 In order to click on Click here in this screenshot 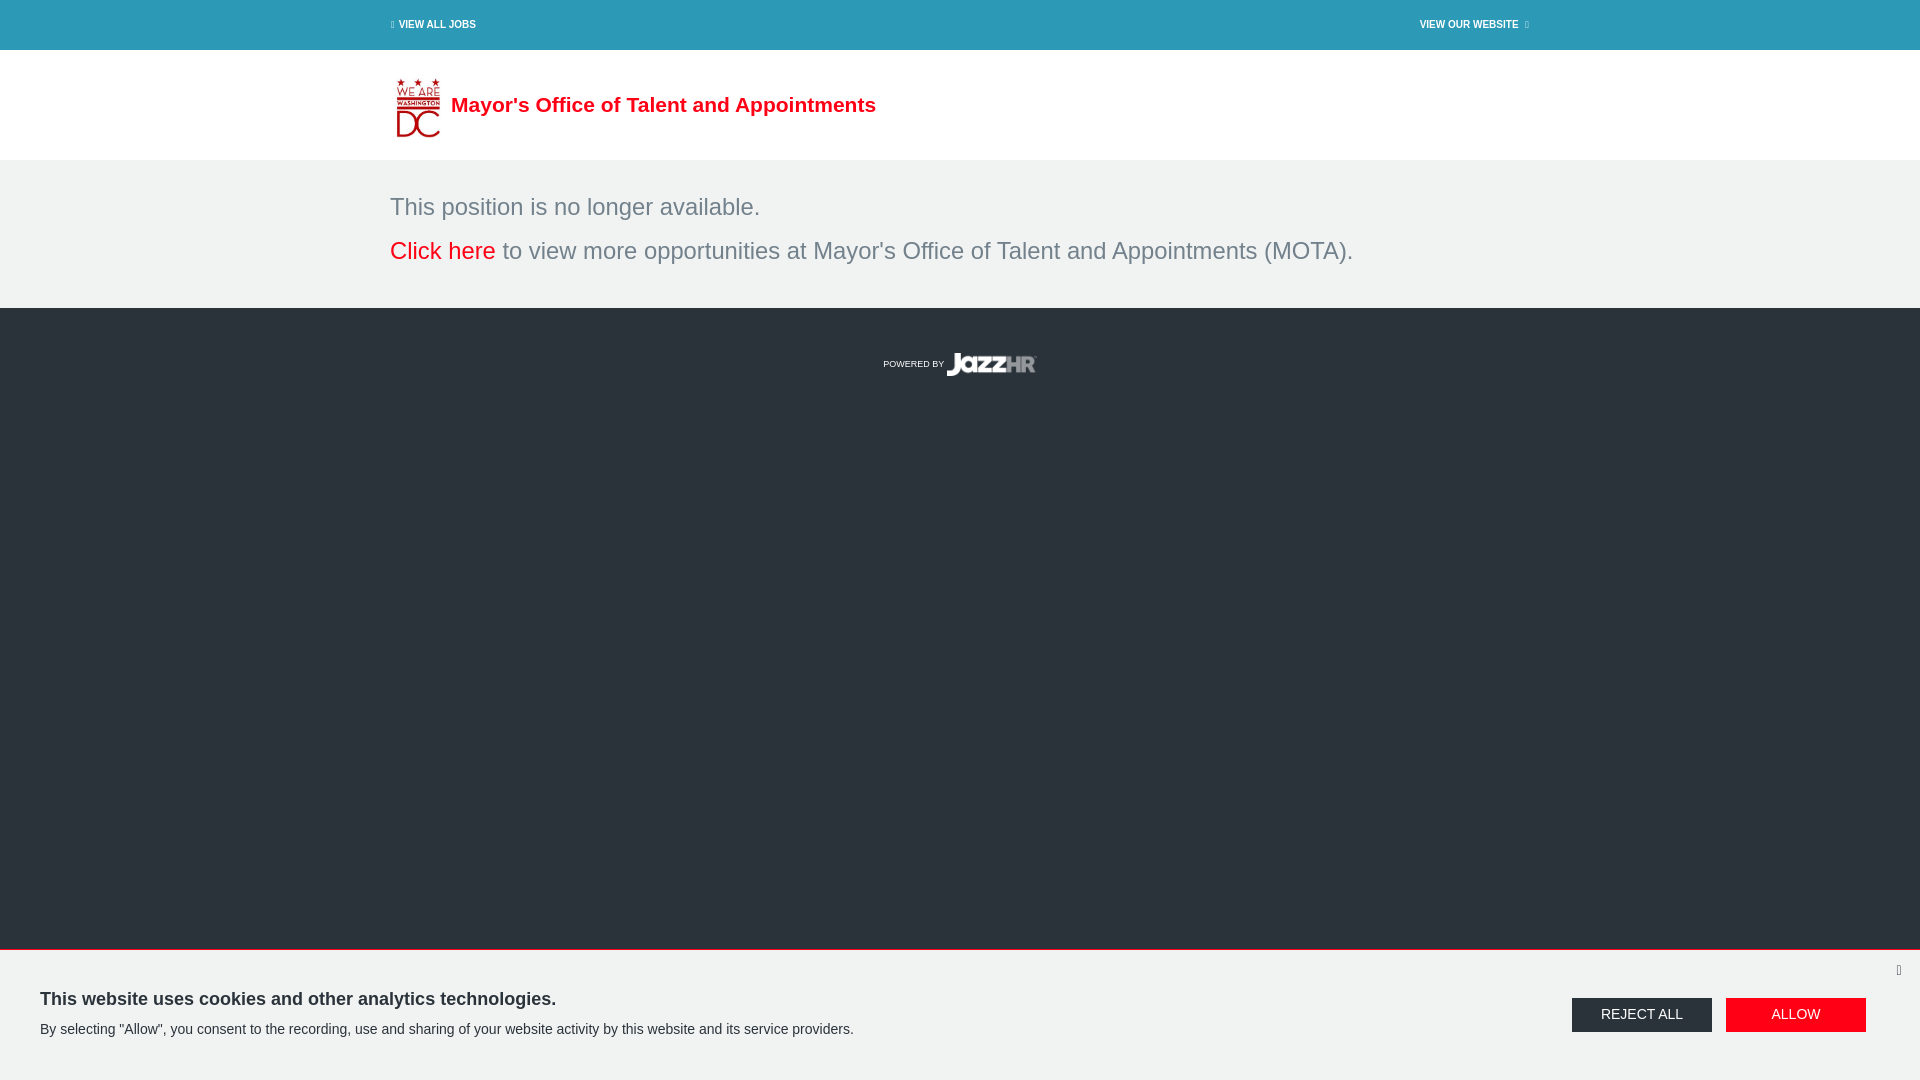, I will do `click(442, 250)`.